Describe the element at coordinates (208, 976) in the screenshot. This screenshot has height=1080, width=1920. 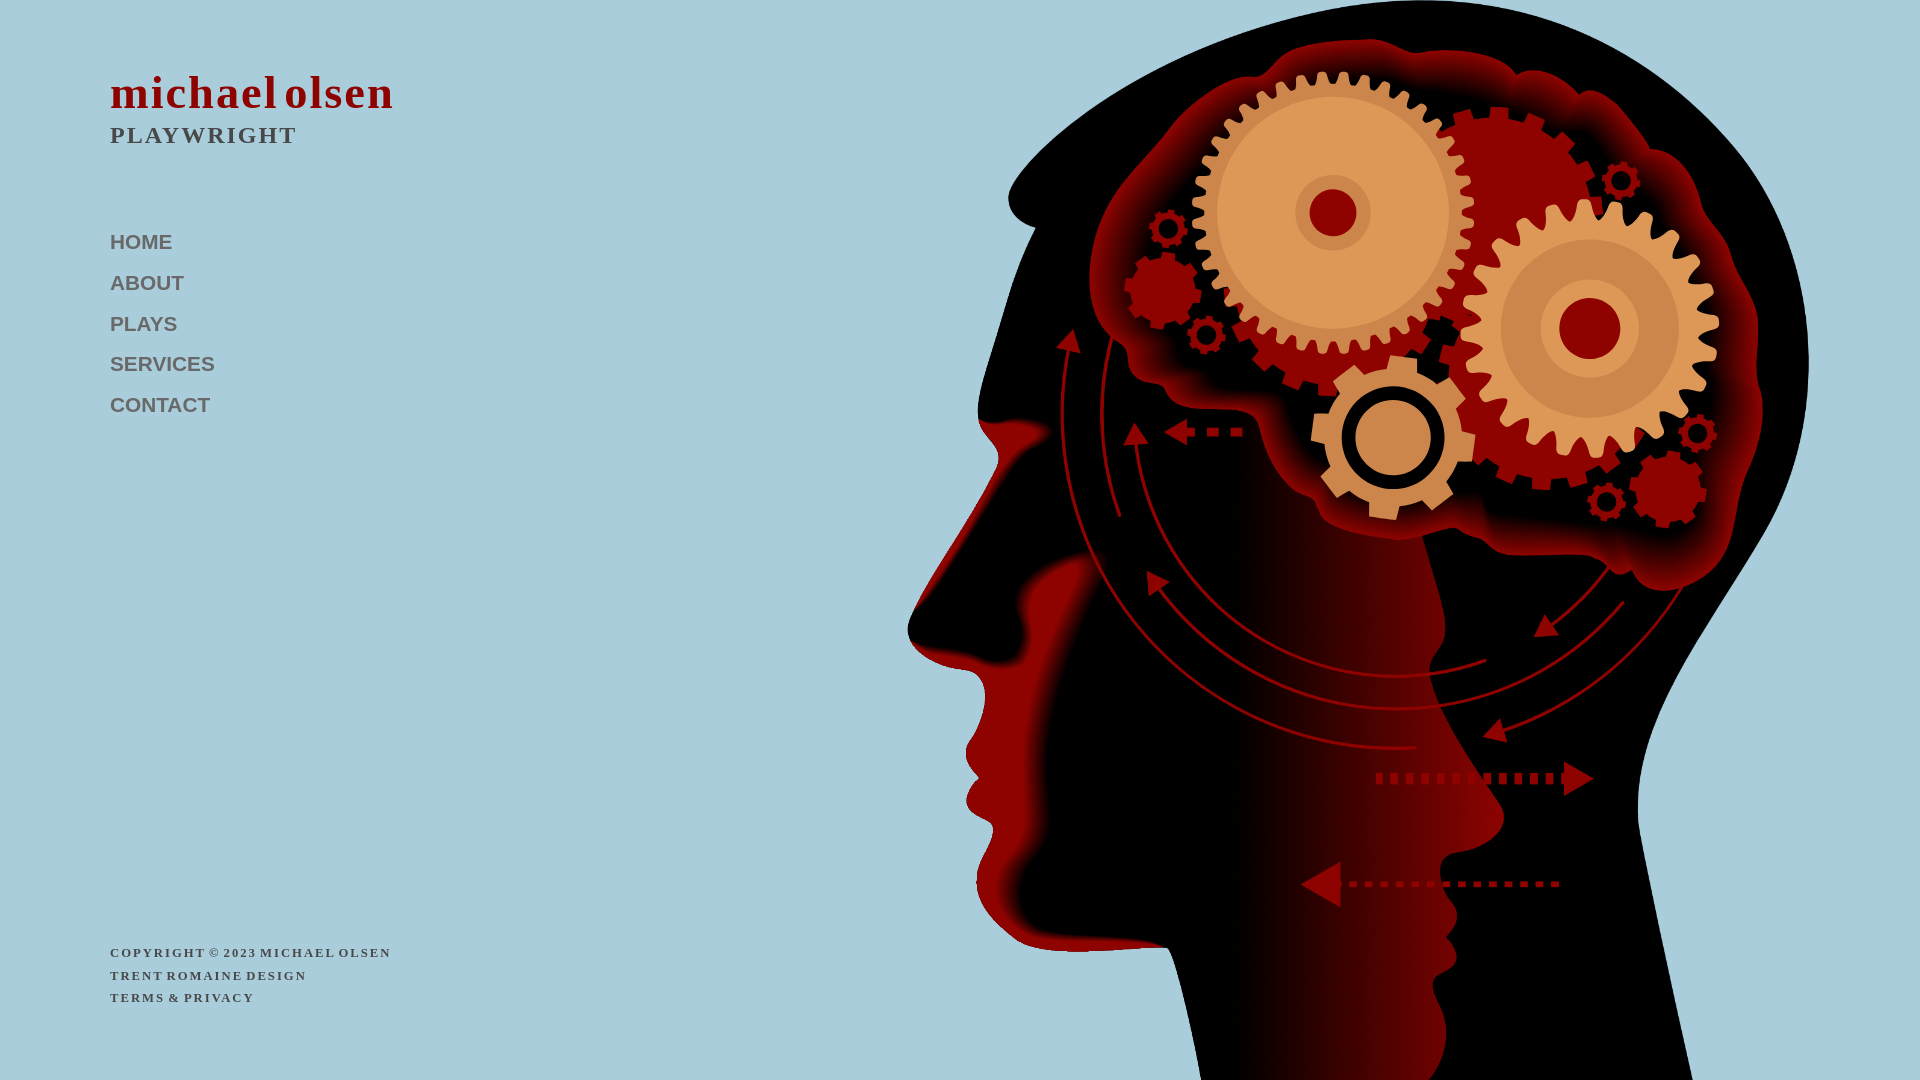
I see `TRENT ROMAINE DESIGN` at that location.